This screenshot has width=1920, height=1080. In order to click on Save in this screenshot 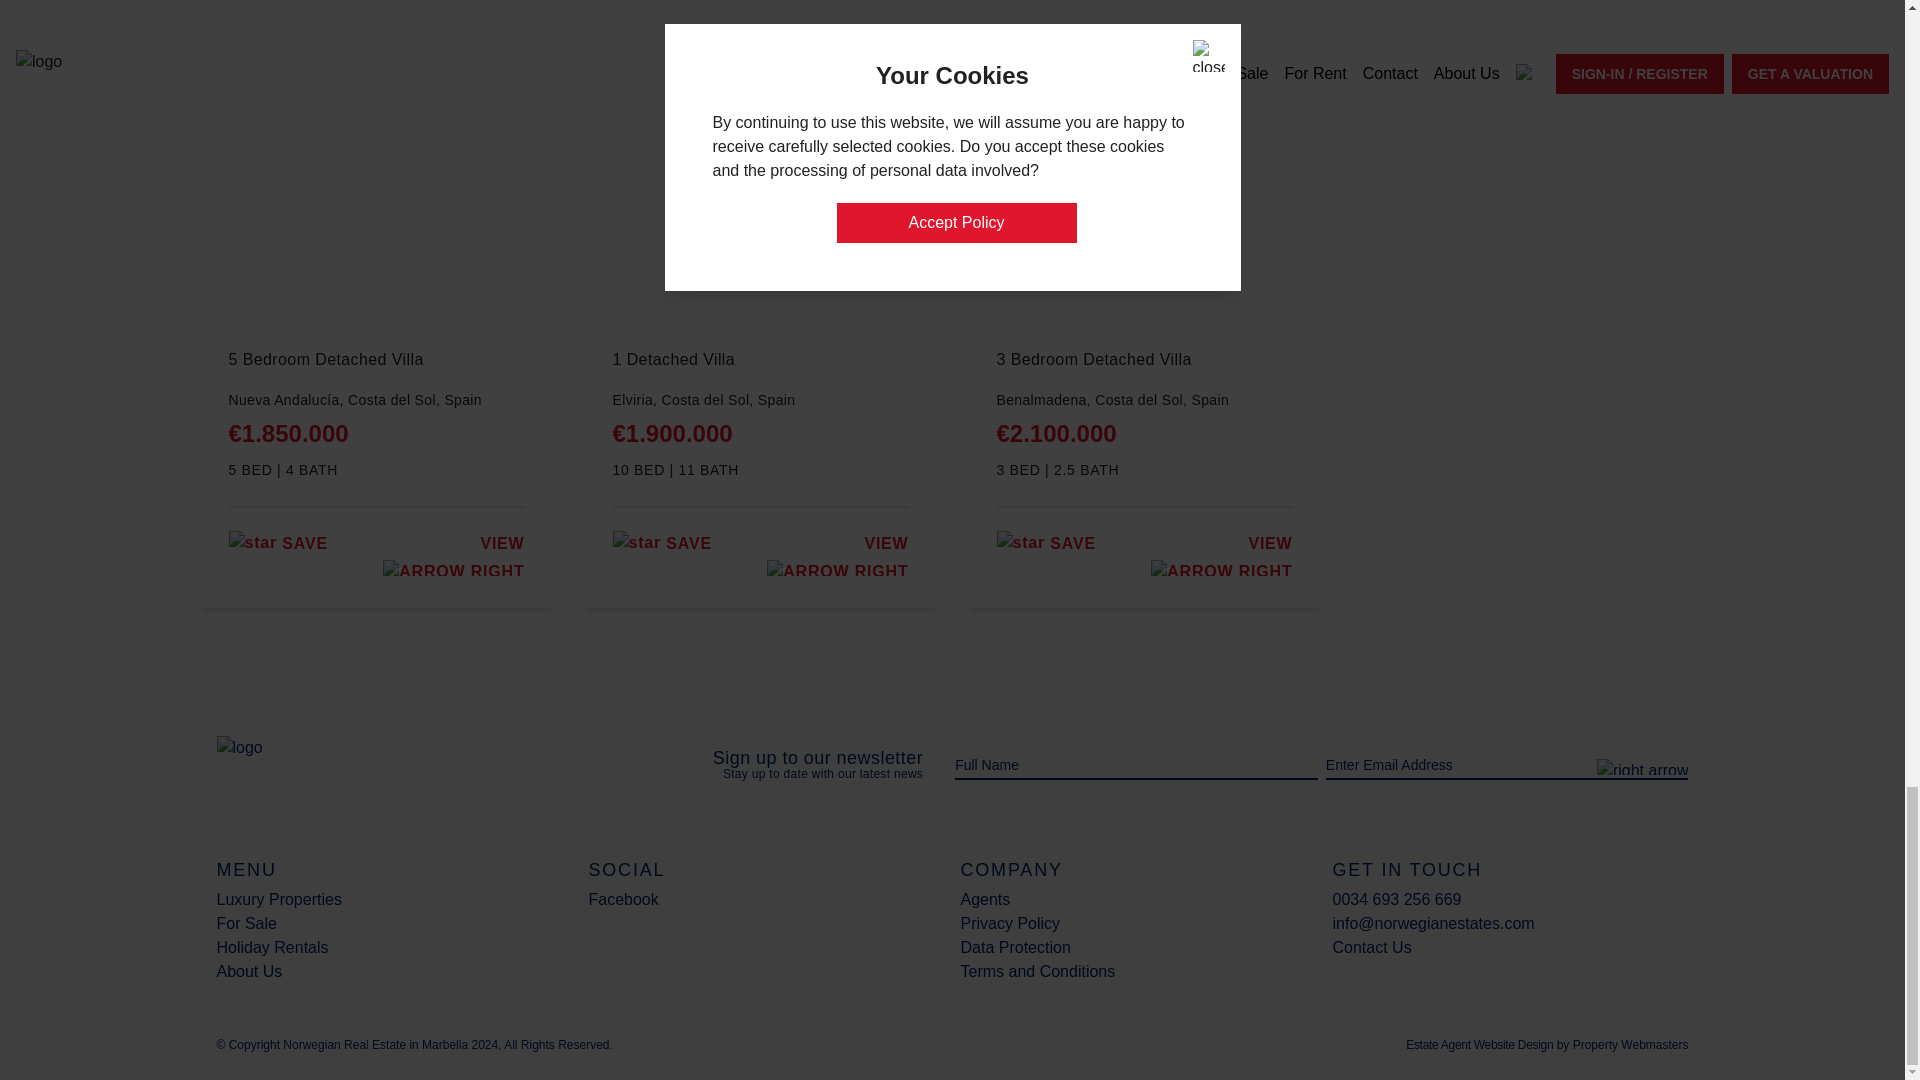, I will do `click(661, 542)`.